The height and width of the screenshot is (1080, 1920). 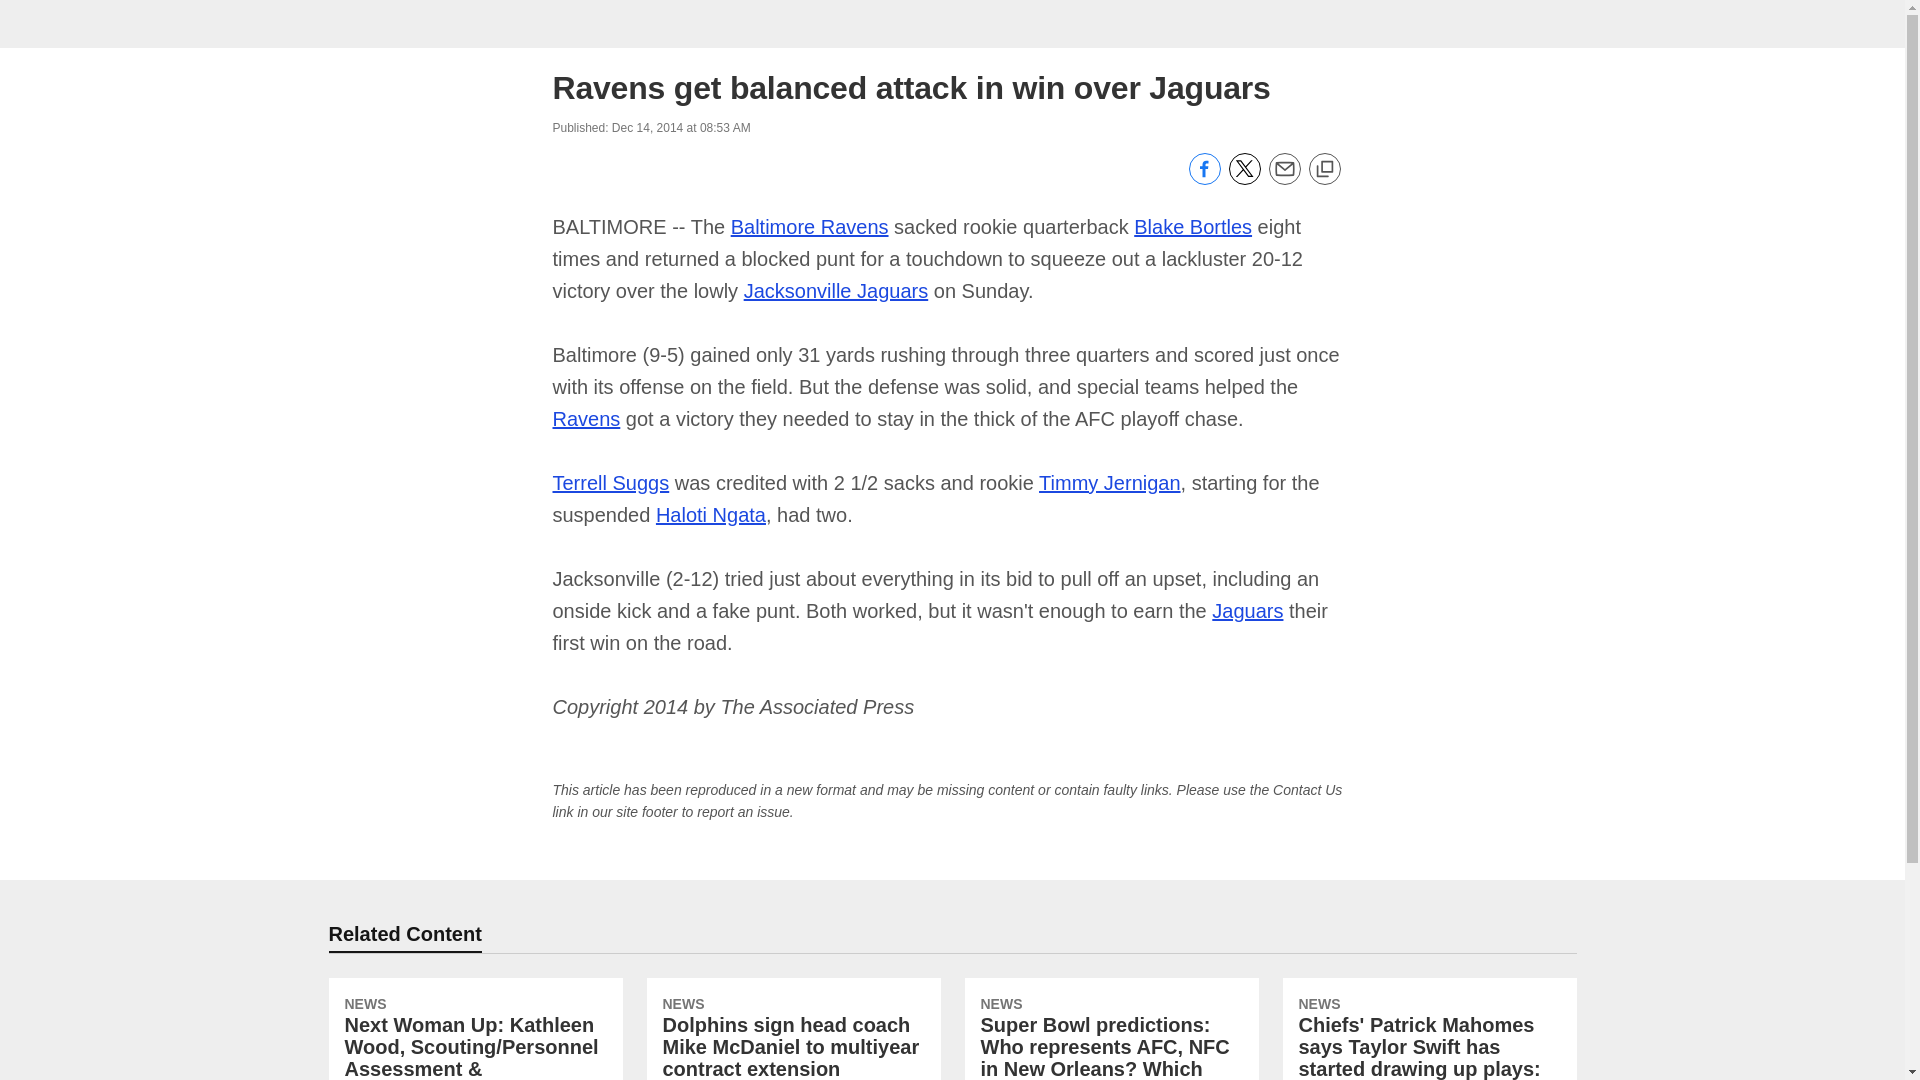 What do you see at coordinates (711, 514) in the screenshot?
I see `Haloti Ngata` at bounding box center [711, 514].